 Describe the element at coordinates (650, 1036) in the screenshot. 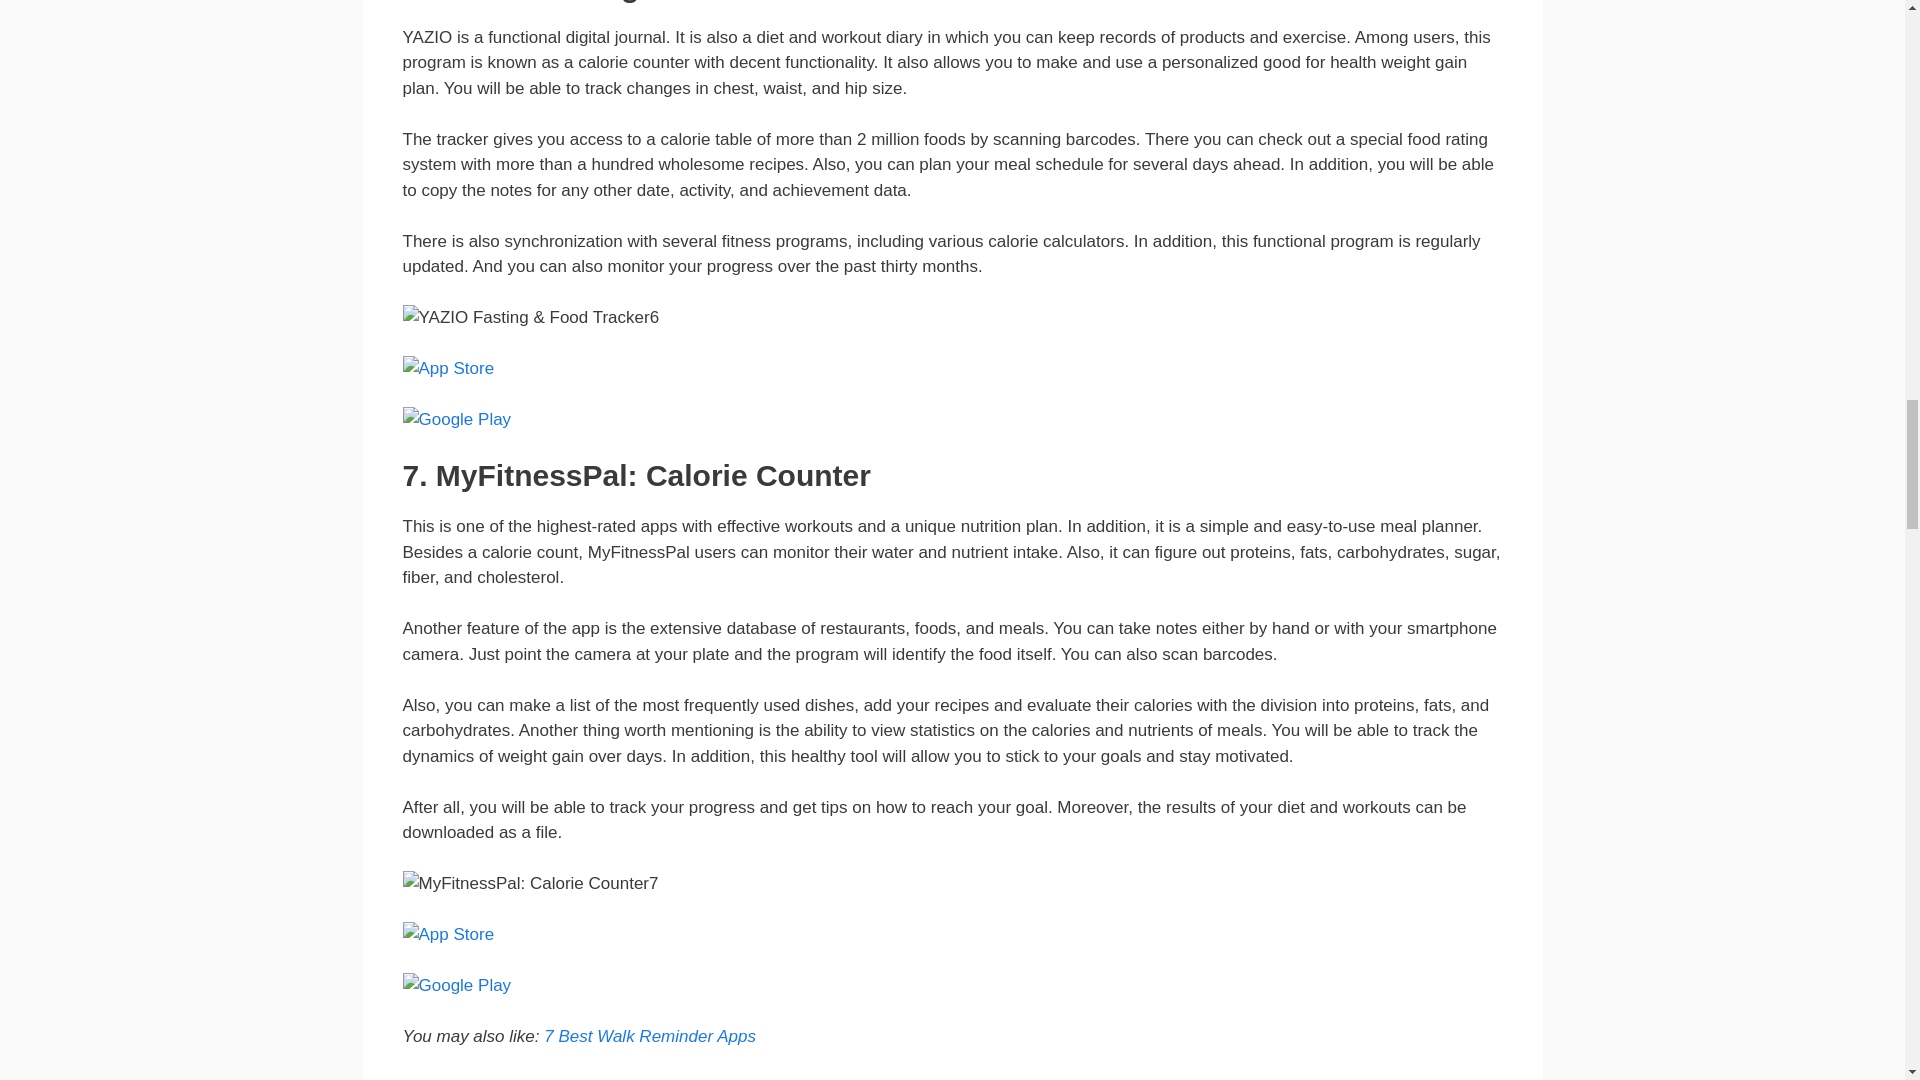

I see `7 Best Walk Reminder Apps` at that location.